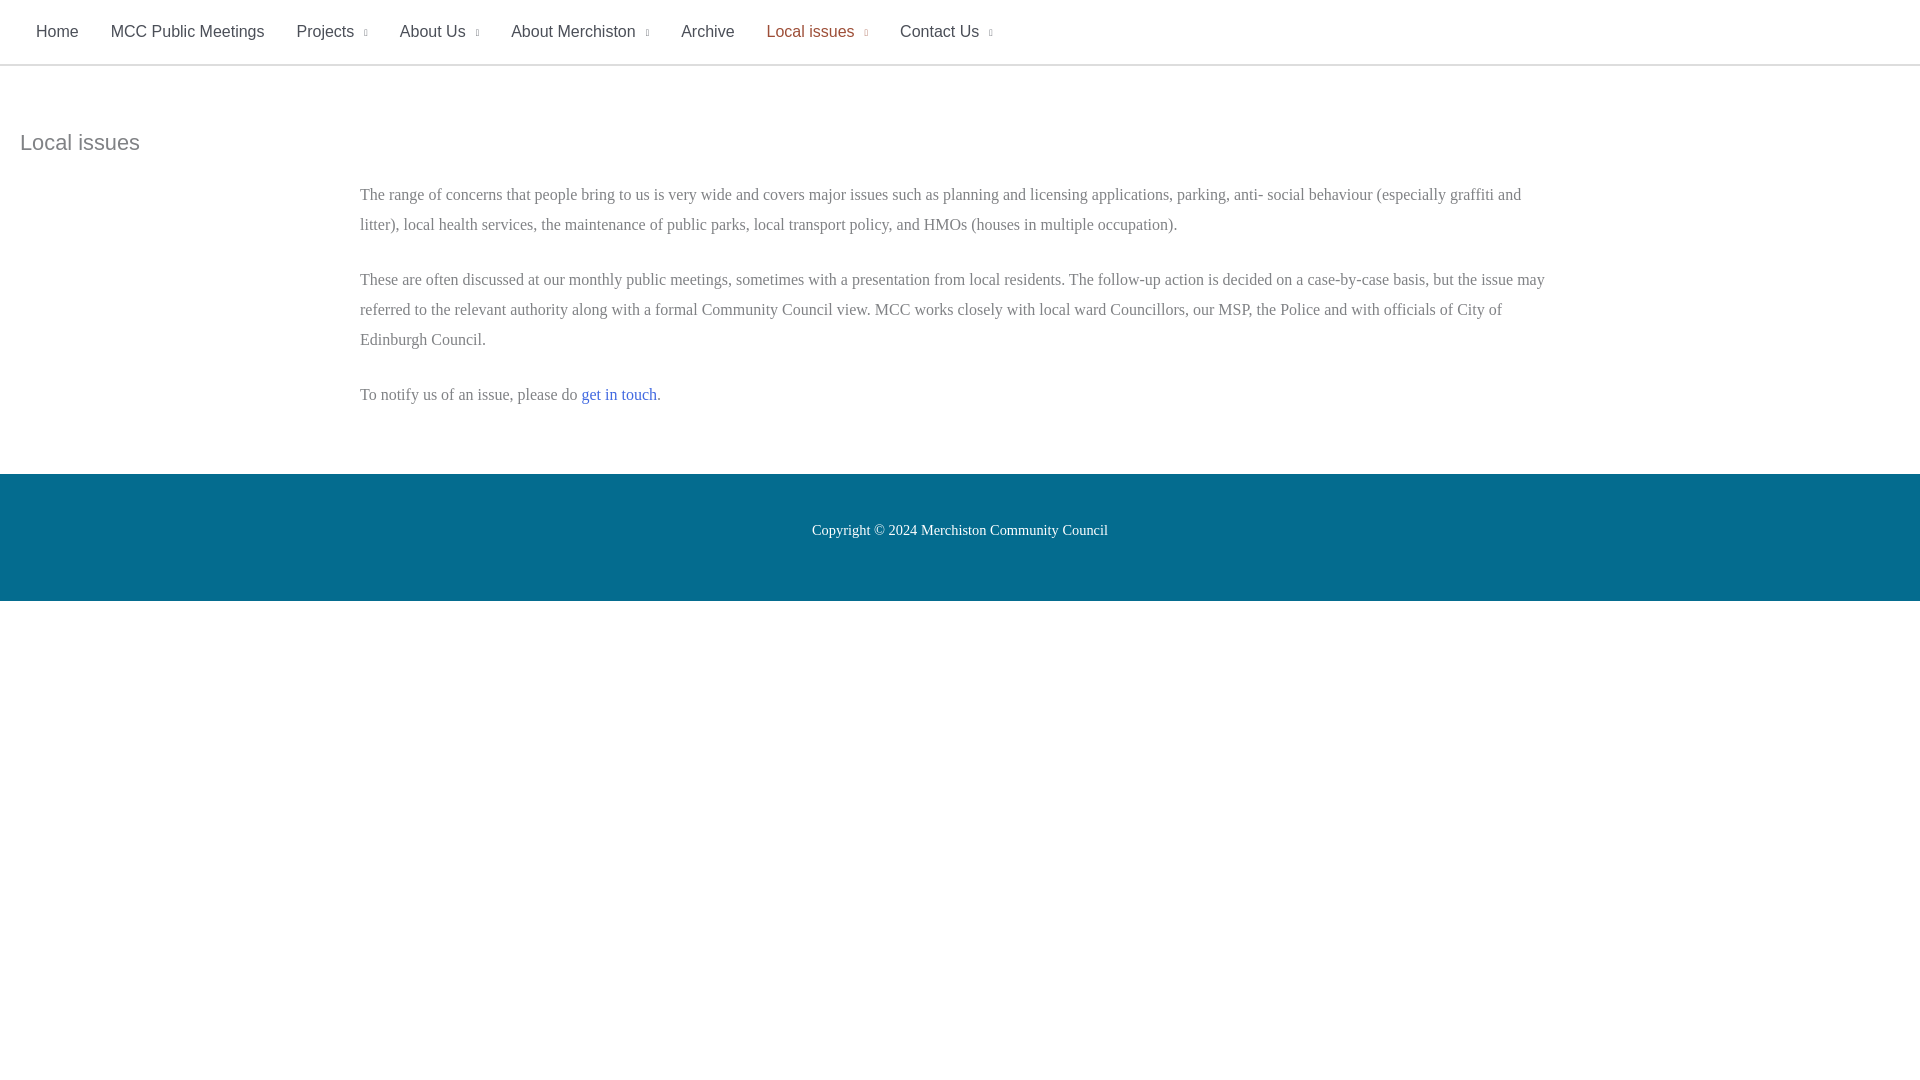 This screenshot has width=1920, height=1080. I want to click on MCC Public Meetings, so click(187, 32).